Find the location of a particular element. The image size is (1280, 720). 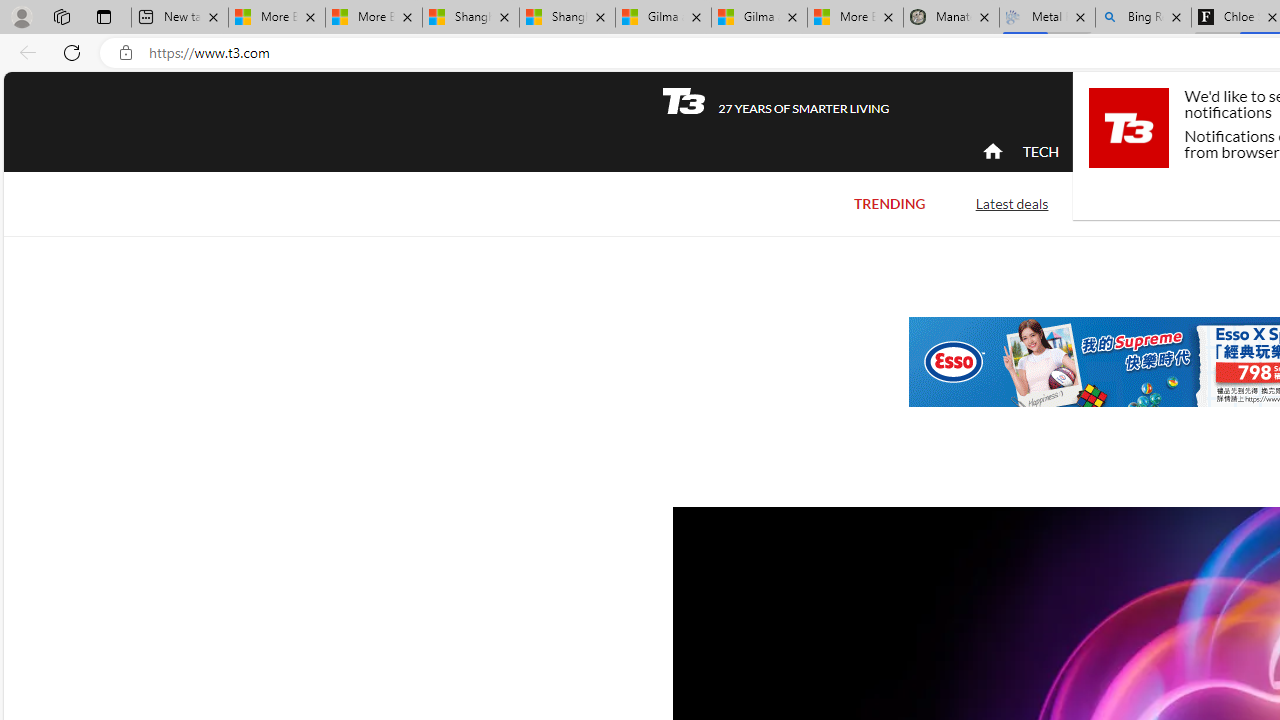

home is located at coordinates (992, 152).